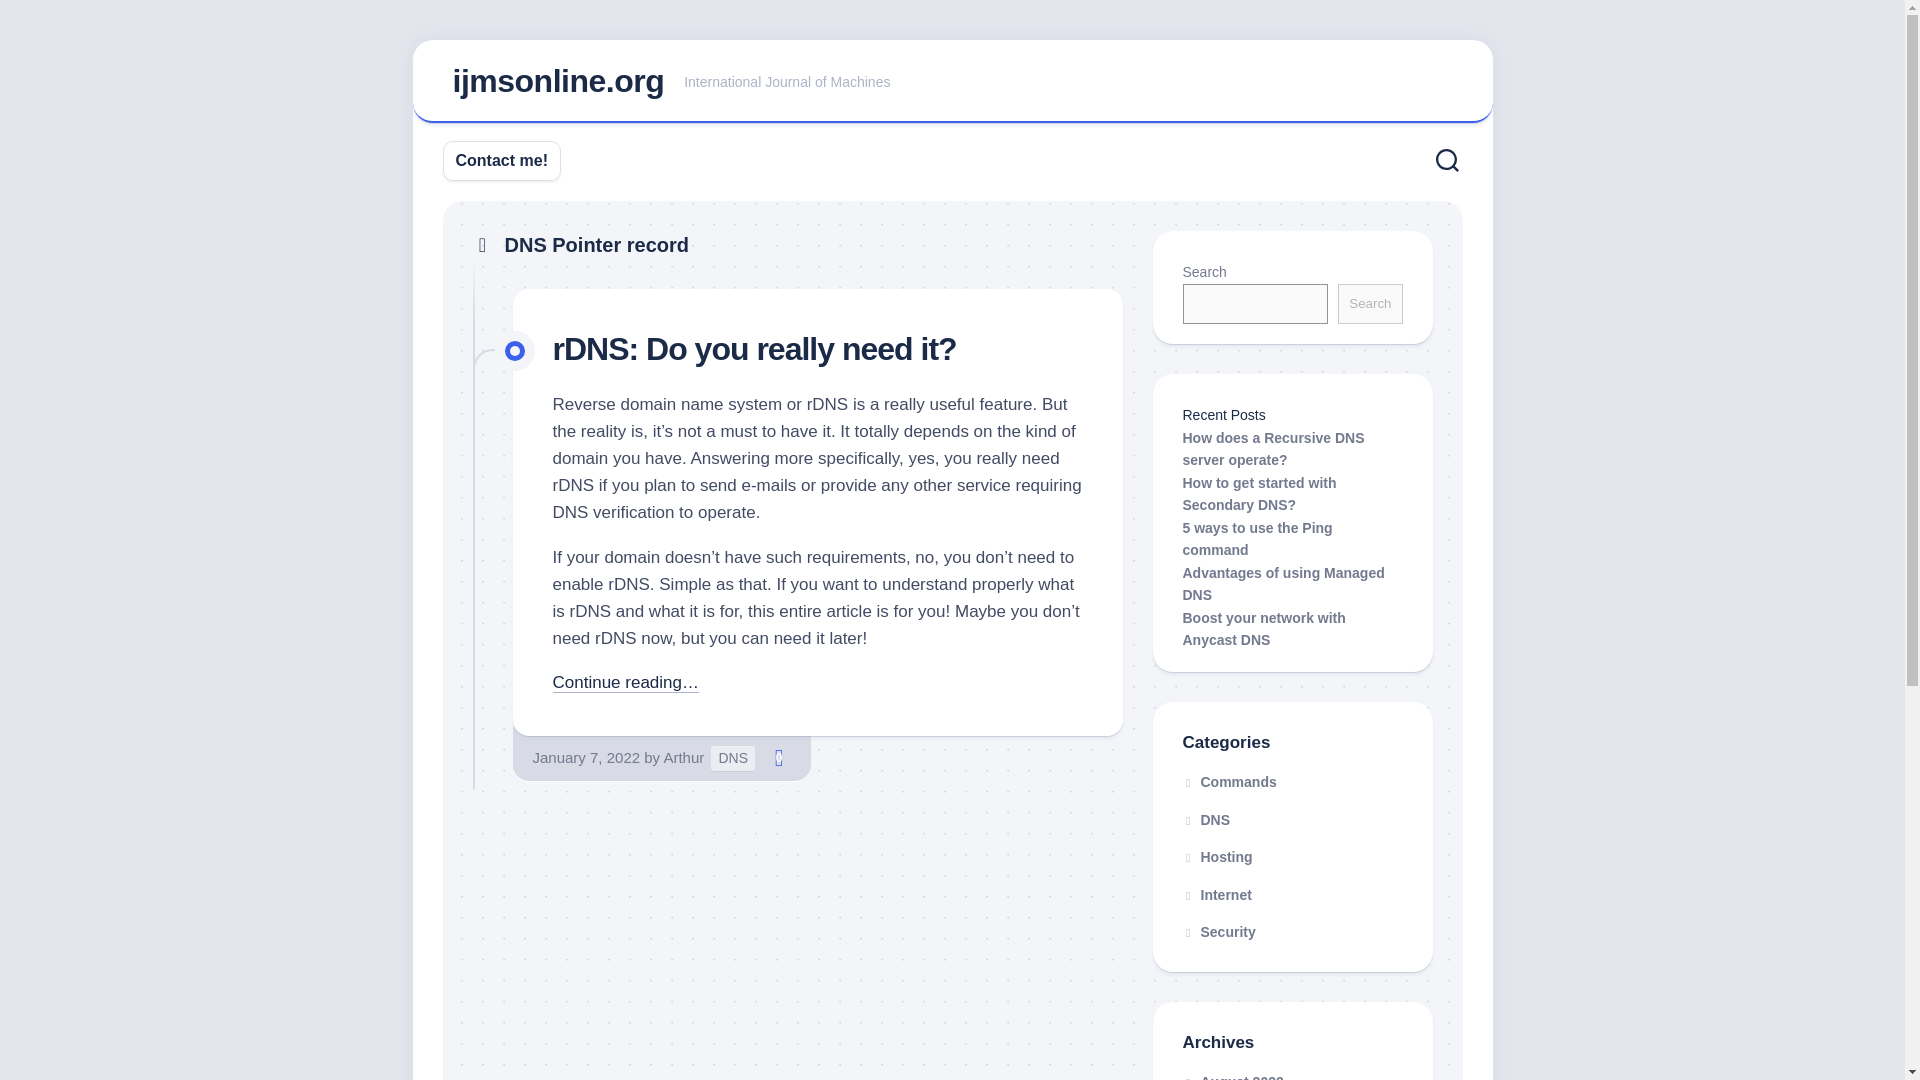 Image resolution: width=1920 pixels, height=1080 pixels. I want to click on Advantages of using Managed DNS, so click(1283, 582).